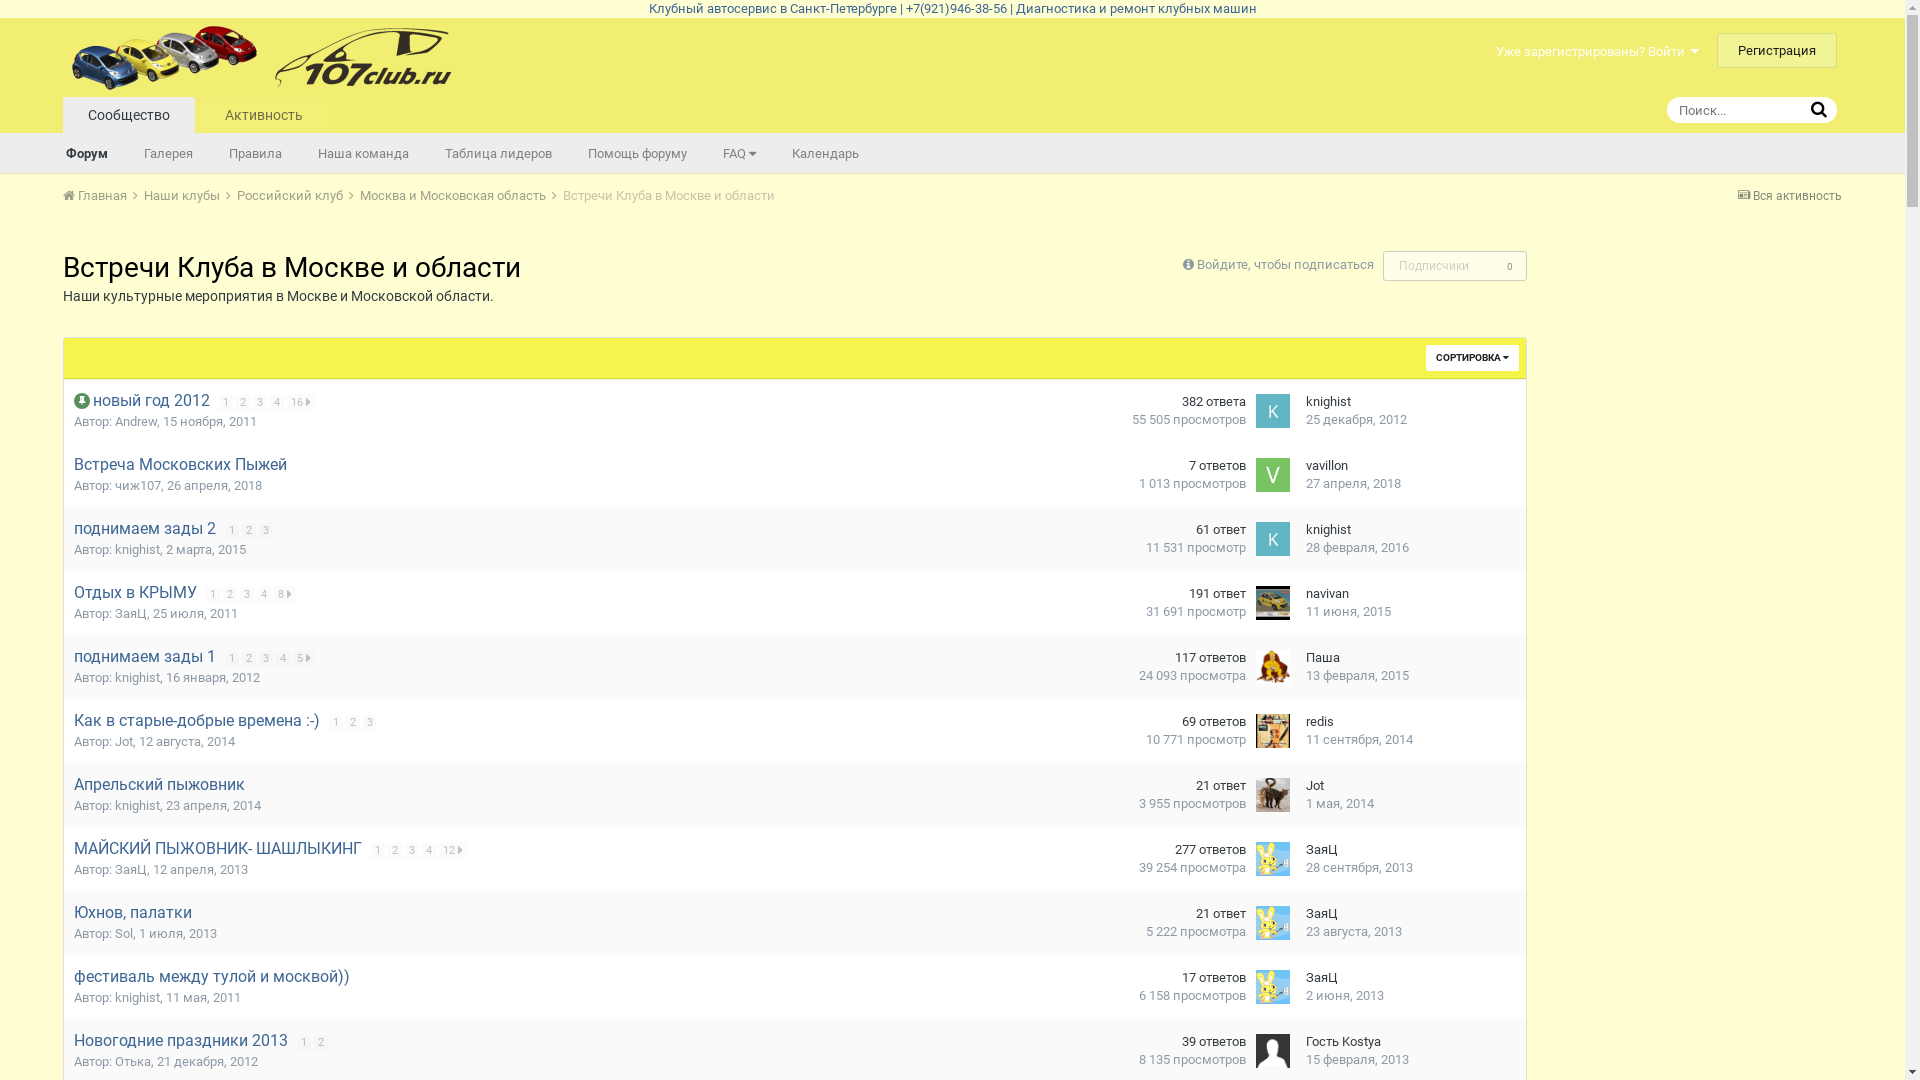 The image size is (1920, 1080). I want to click on knighist, so click(1328, 402).